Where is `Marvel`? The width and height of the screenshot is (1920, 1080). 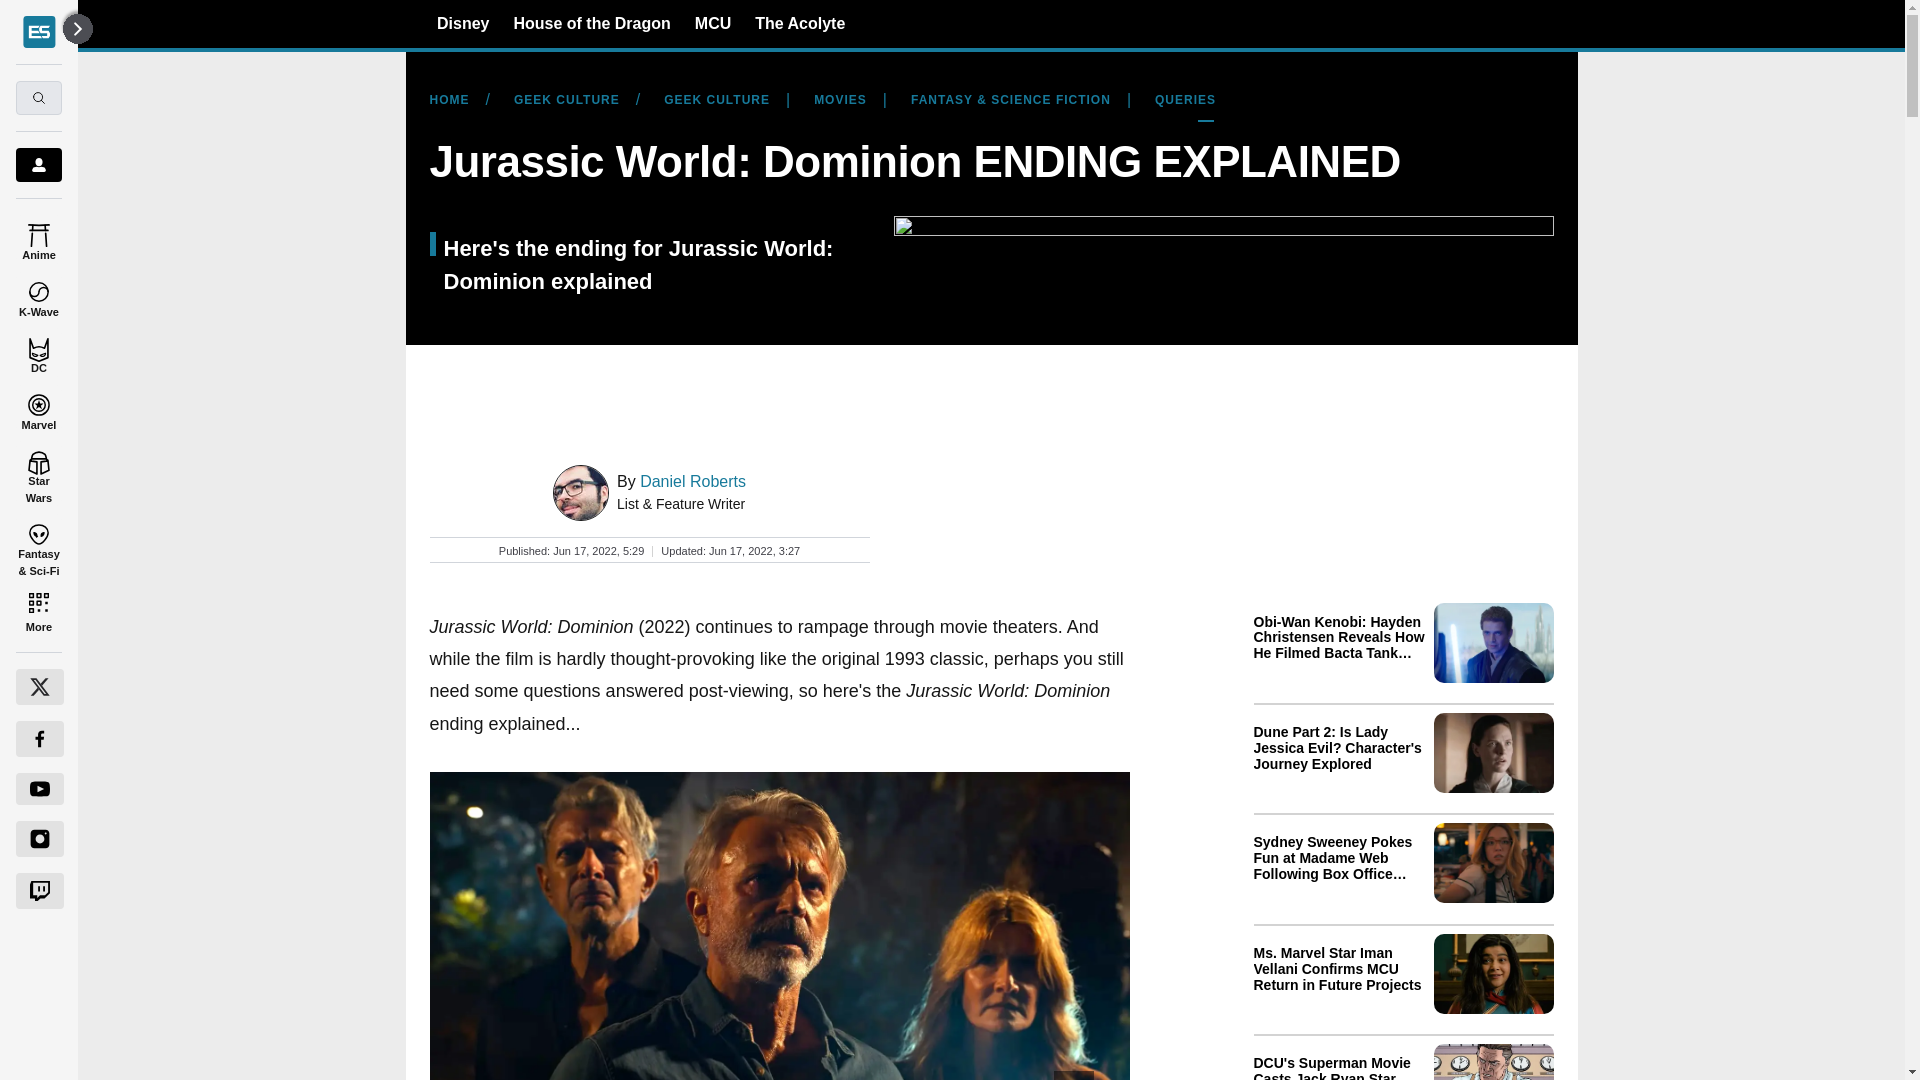 Marvel is located at coordinates (38, 408).